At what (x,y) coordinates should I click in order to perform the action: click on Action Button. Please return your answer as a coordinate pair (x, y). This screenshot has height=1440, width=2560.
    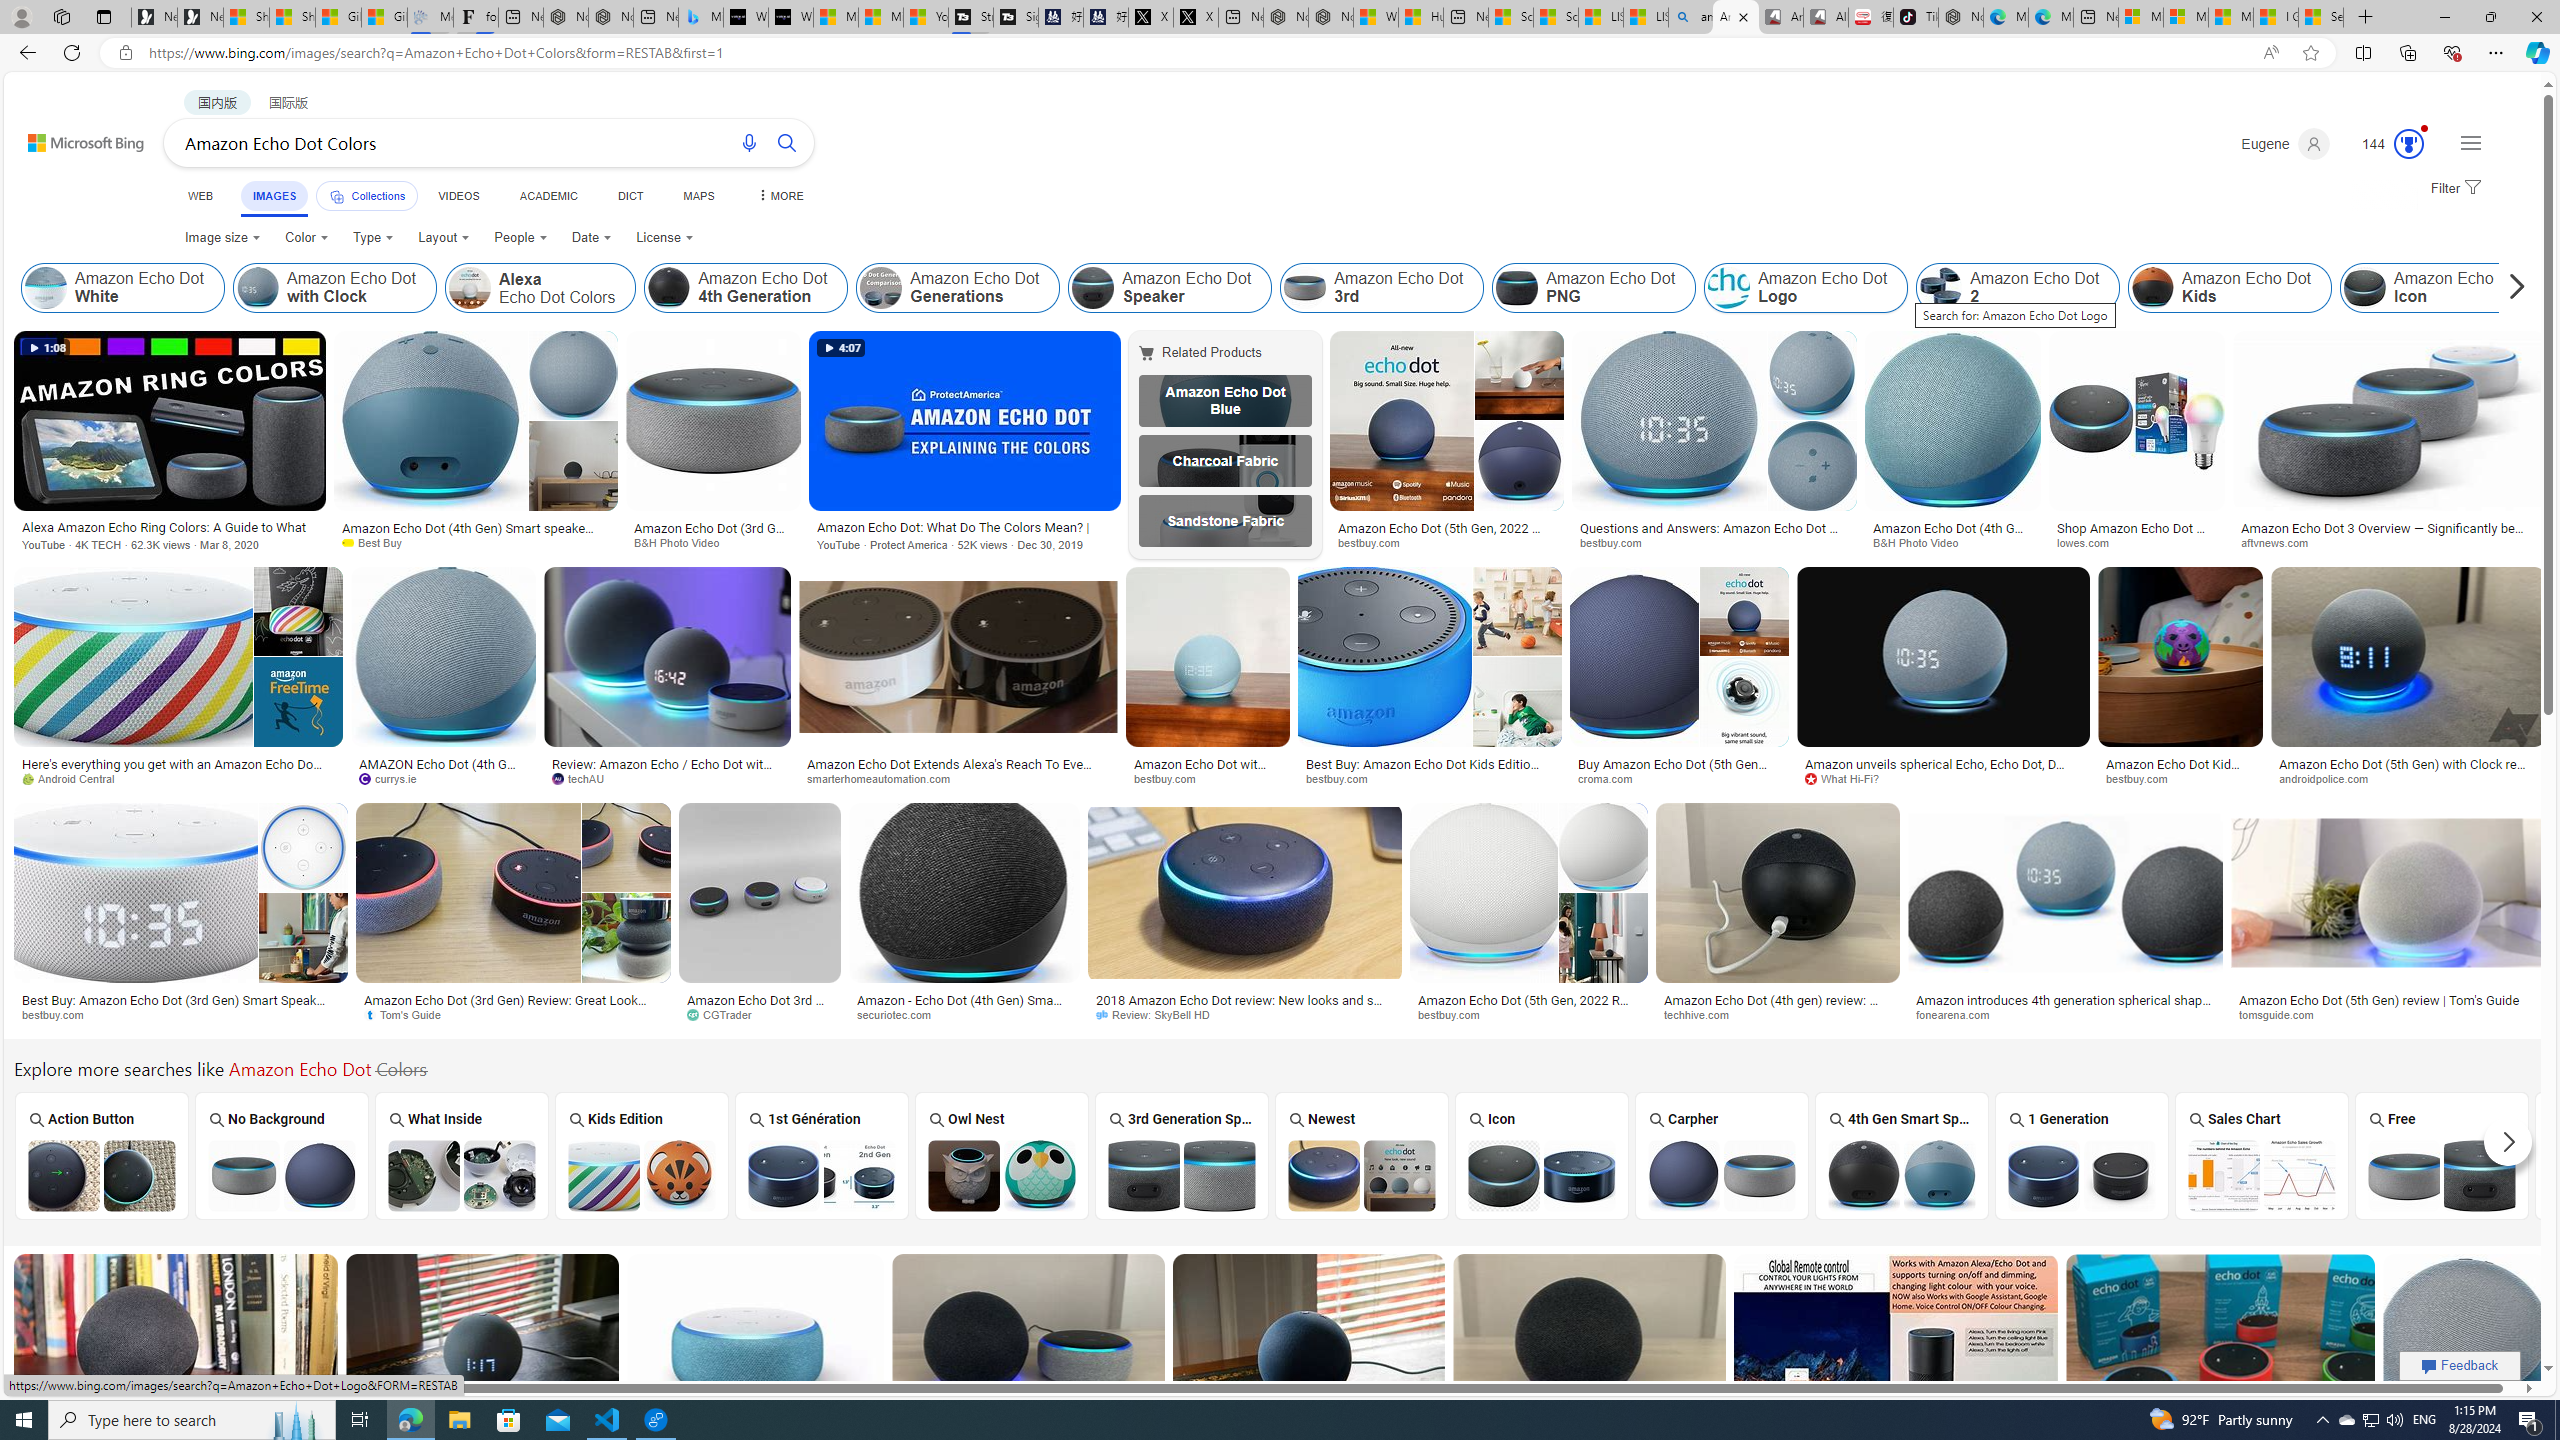
    Looking at the image, I should click on (99, 1156).